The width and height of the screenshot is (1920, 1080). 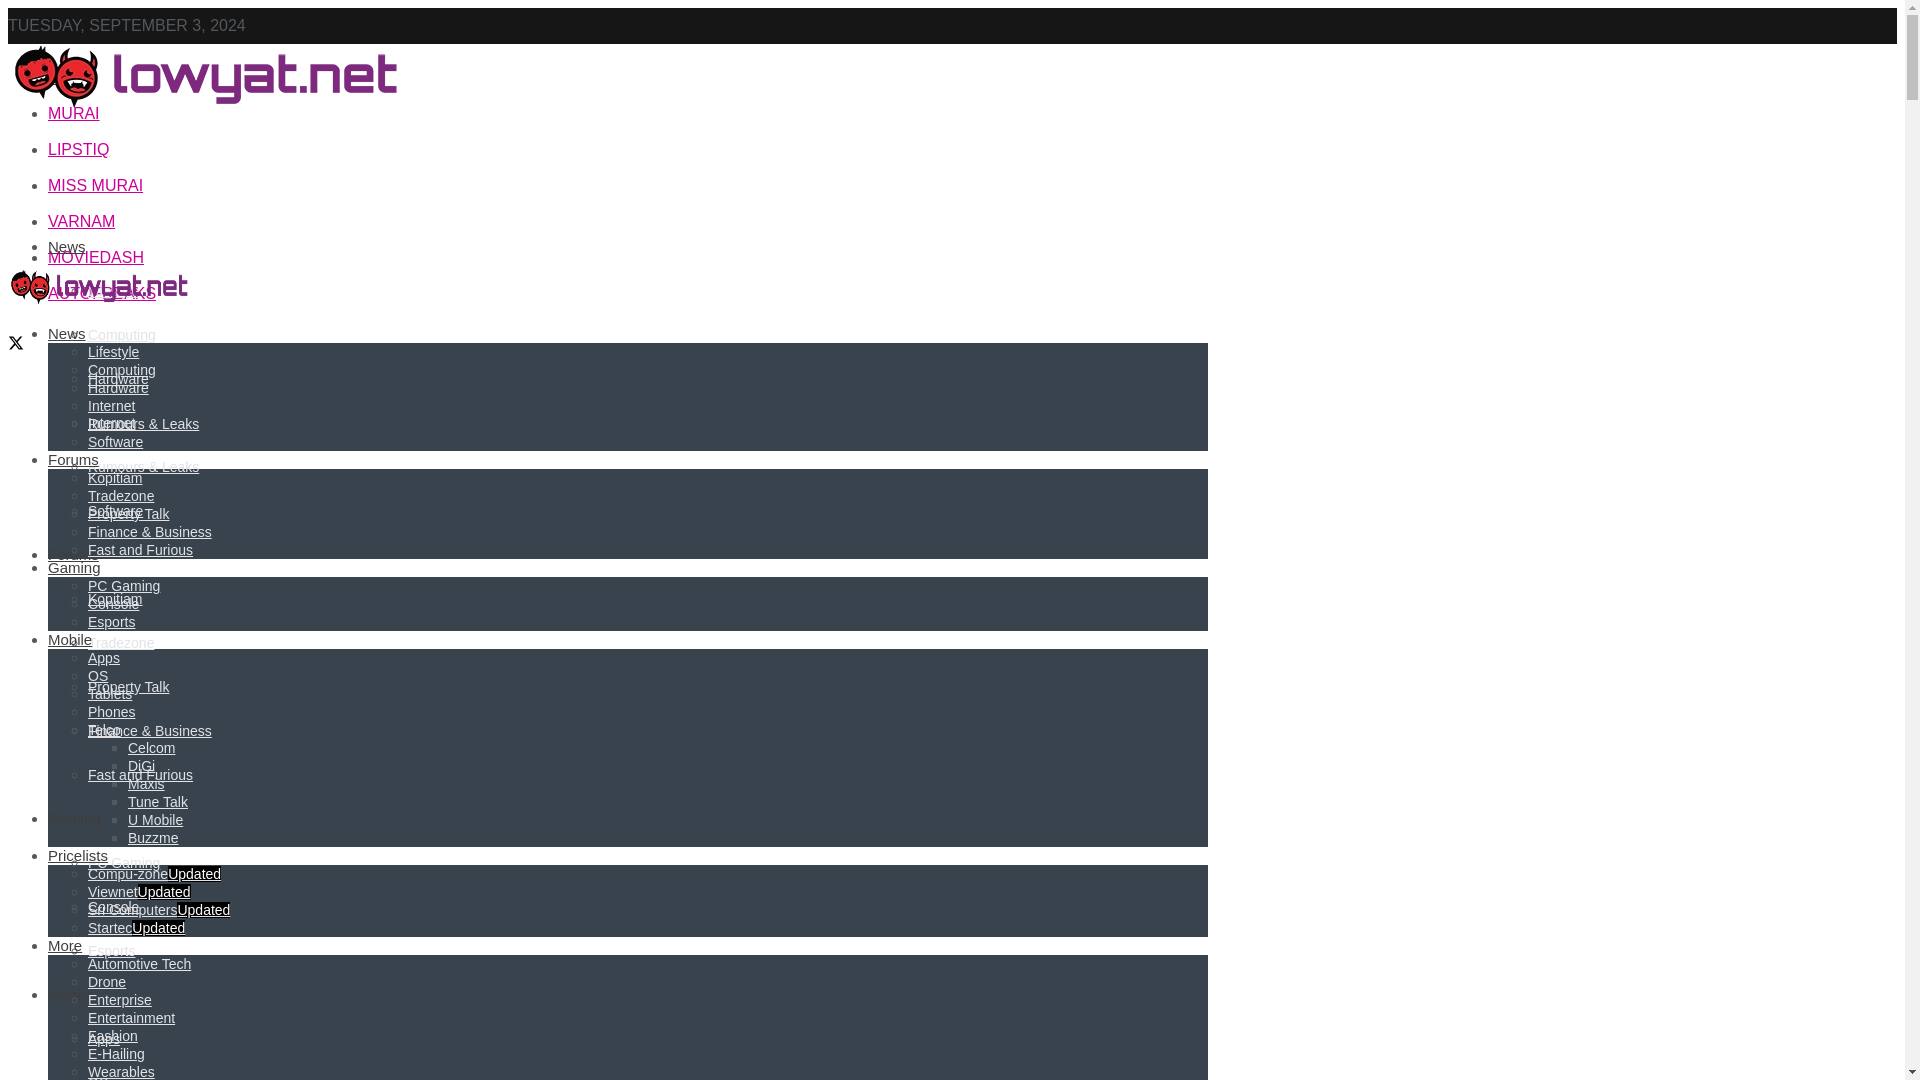 What do you see at coordinates (113, 906) in the screenshot?
I see `Console` at bounding box center [113, 906].